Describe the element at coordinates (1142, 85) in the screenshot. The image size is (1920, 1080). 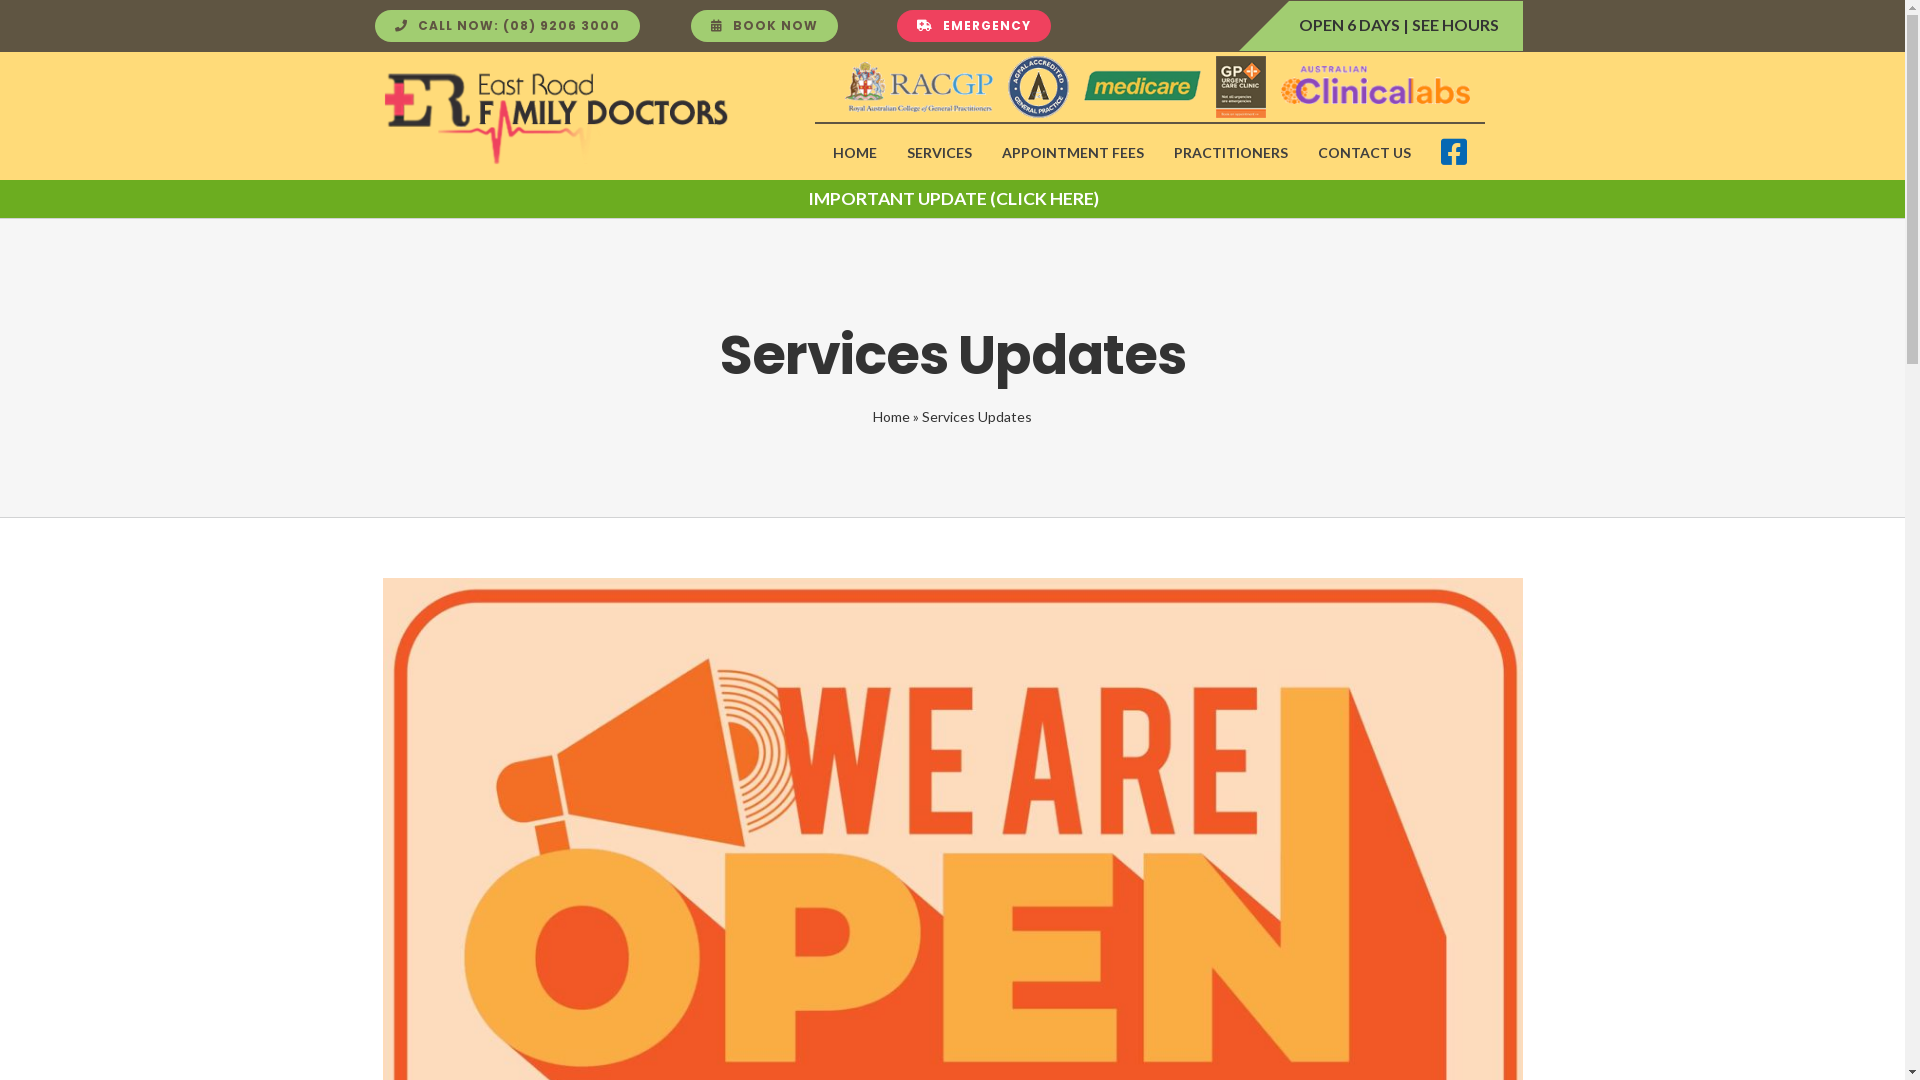
I see `Medicare_new` at that location.